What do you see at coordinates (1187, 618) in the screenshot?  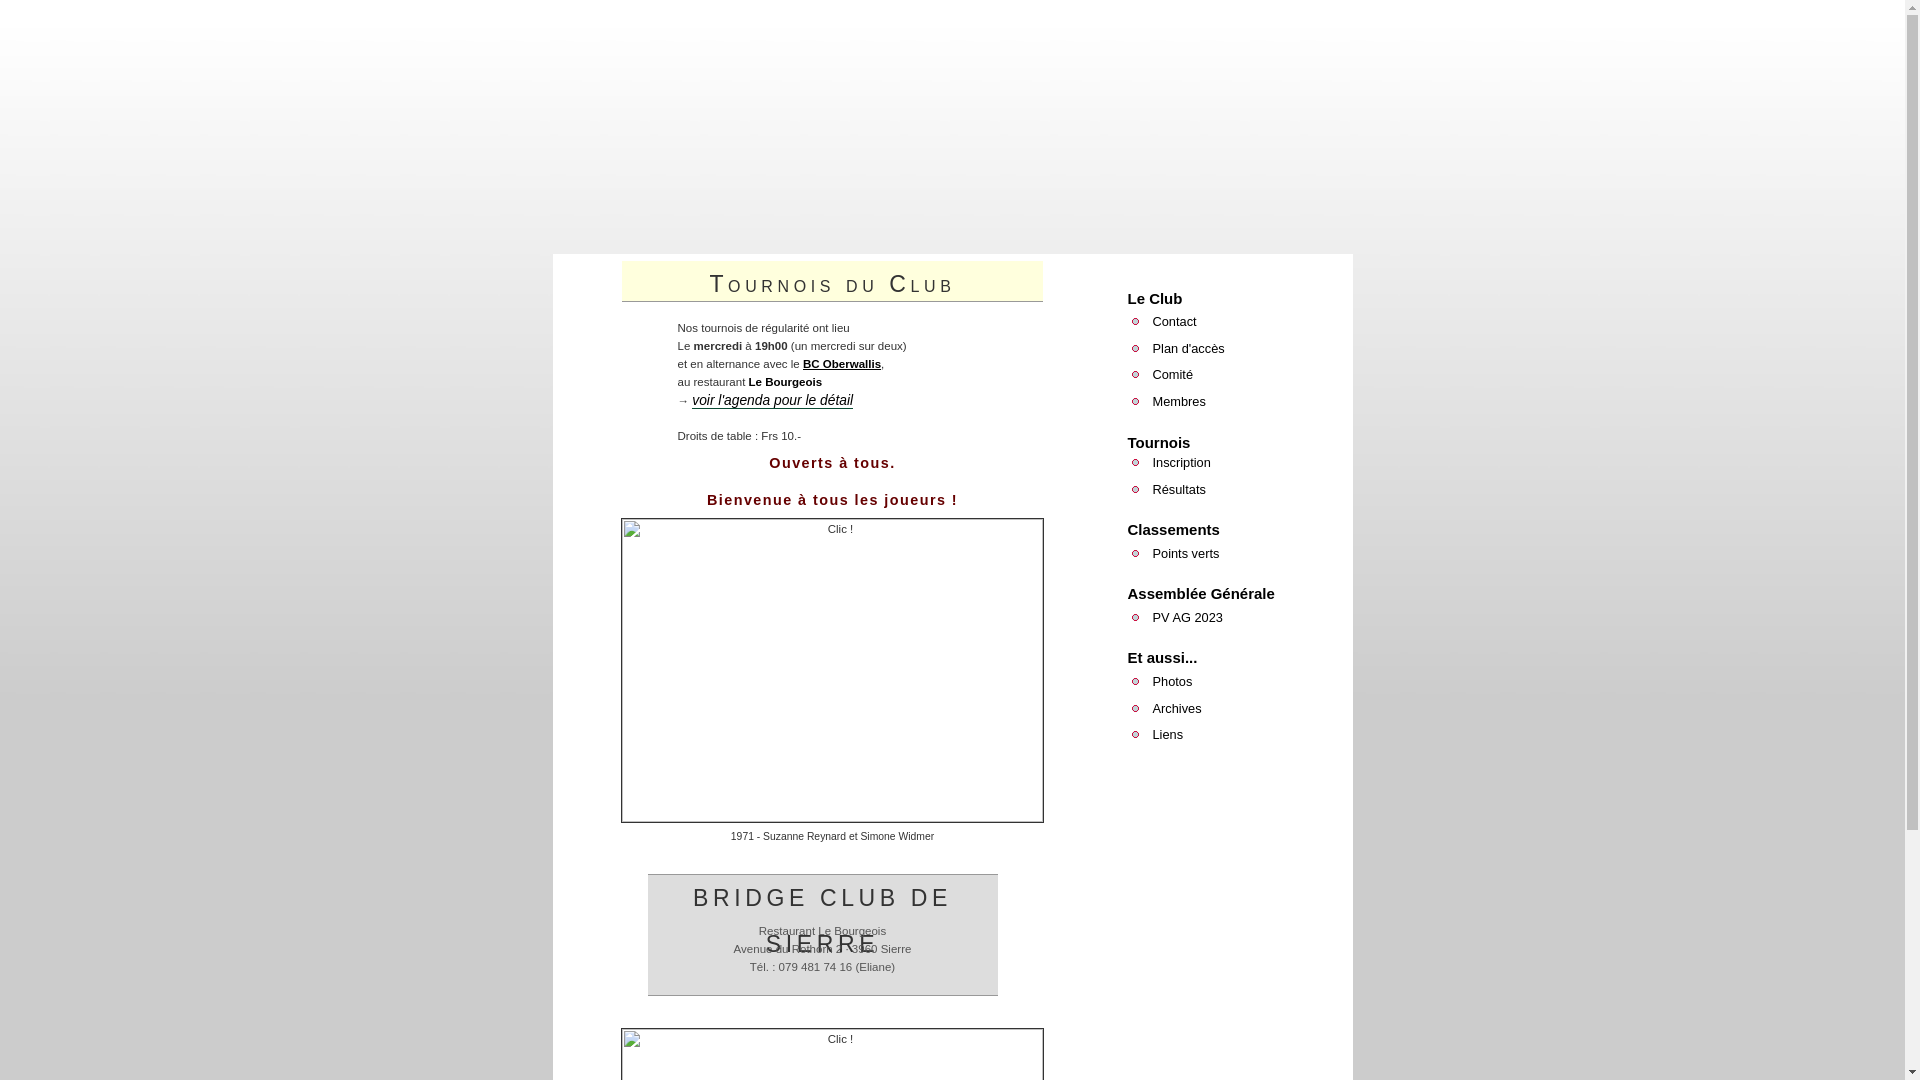 I see `PV AG 2023` at bounding box center [1187, 618].